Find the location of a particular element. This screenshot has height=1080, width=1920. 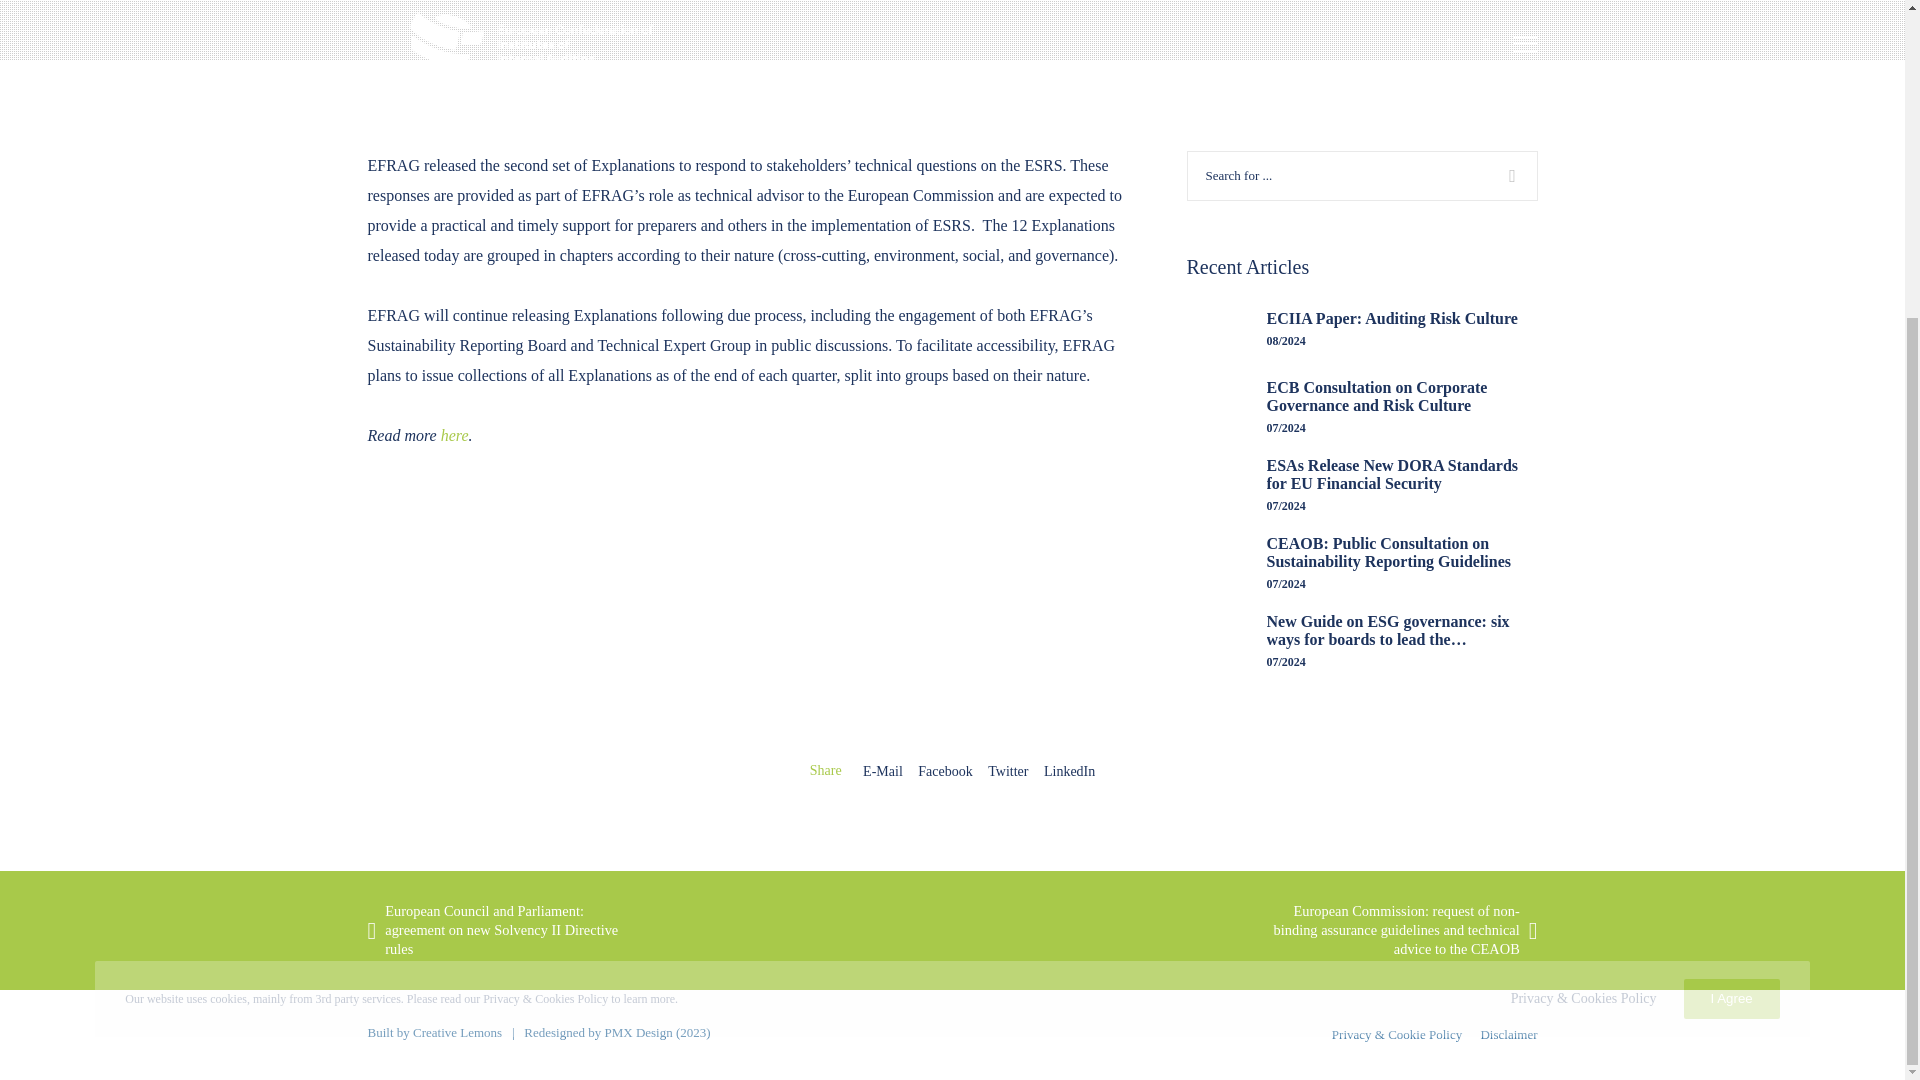

Creative Lemons is located at coordinates (456, 1032).